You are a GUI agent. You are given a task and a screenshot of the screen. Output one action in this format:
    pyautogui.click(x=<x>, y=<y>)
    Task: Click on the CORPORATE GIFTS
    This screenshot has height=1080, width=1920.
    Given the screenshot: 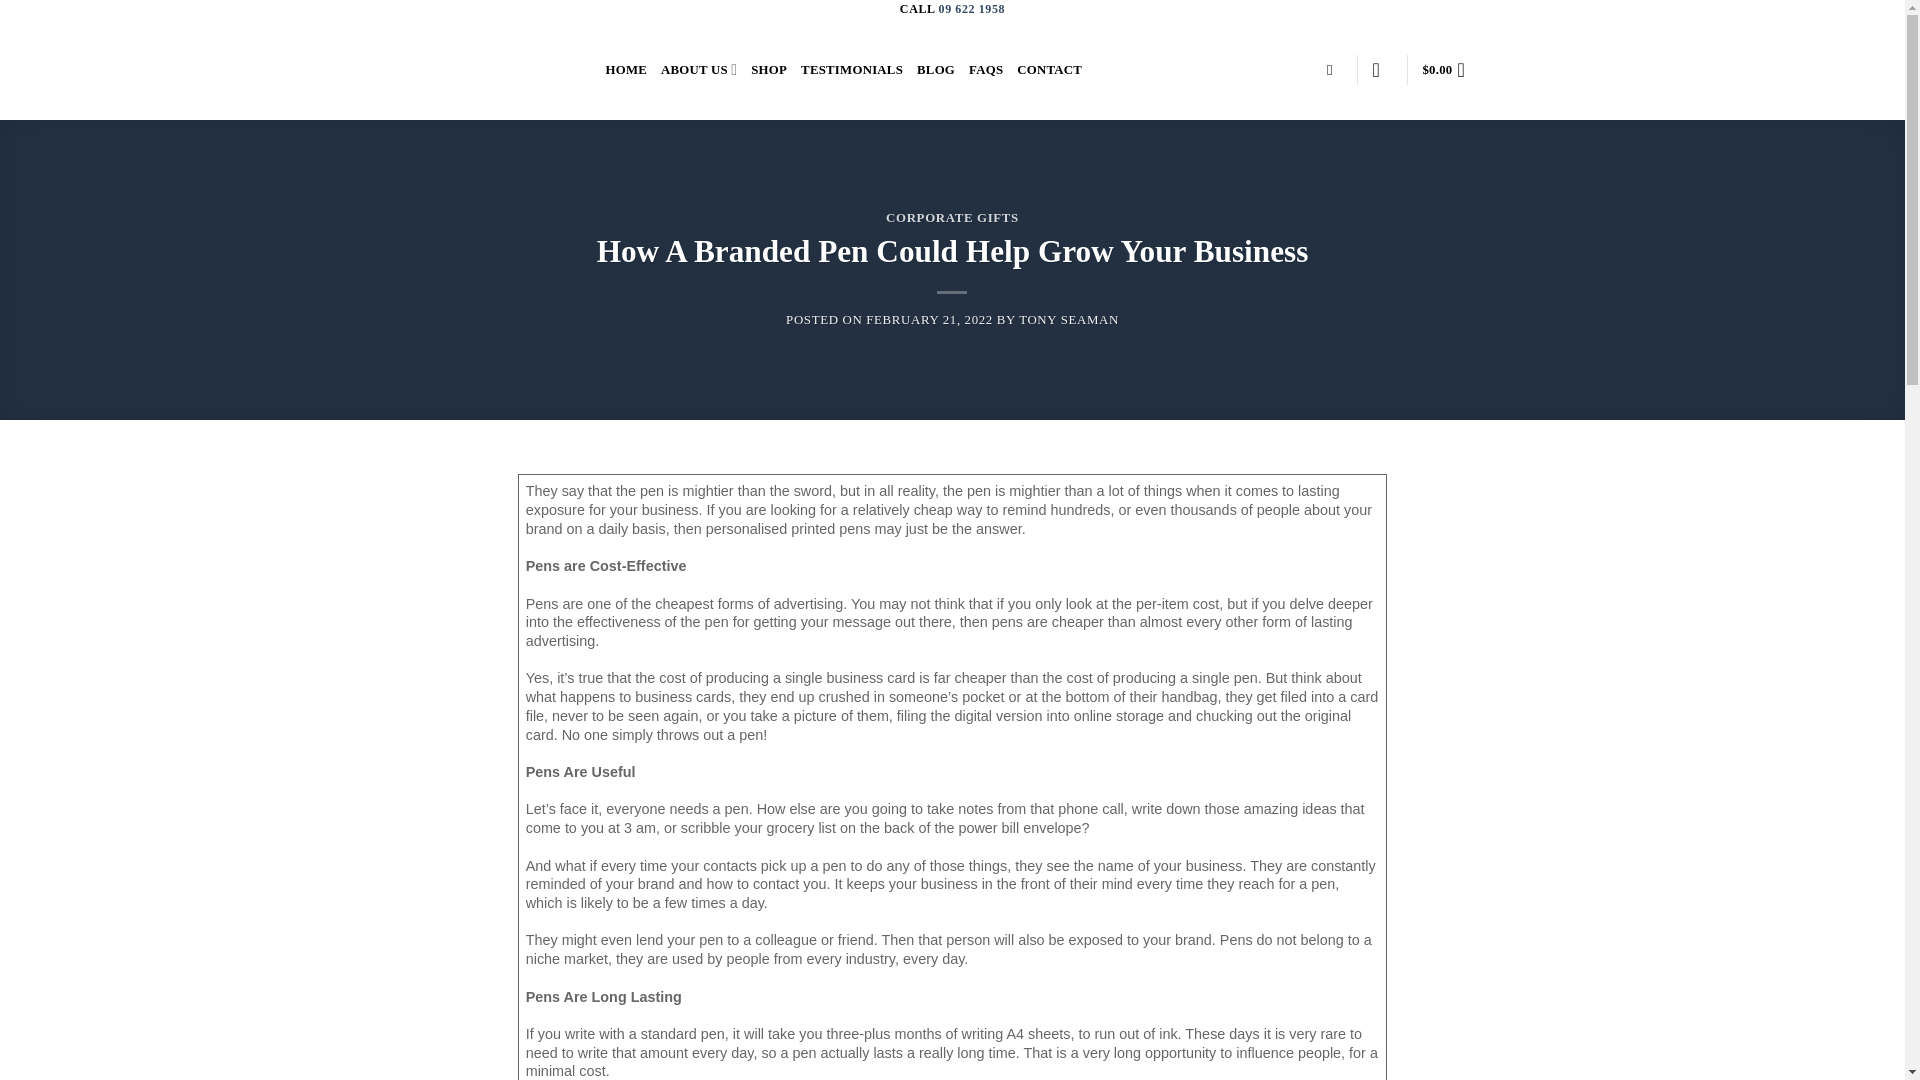 What is the action you would take?
    pyautogui.click(x=952, y=217)
    